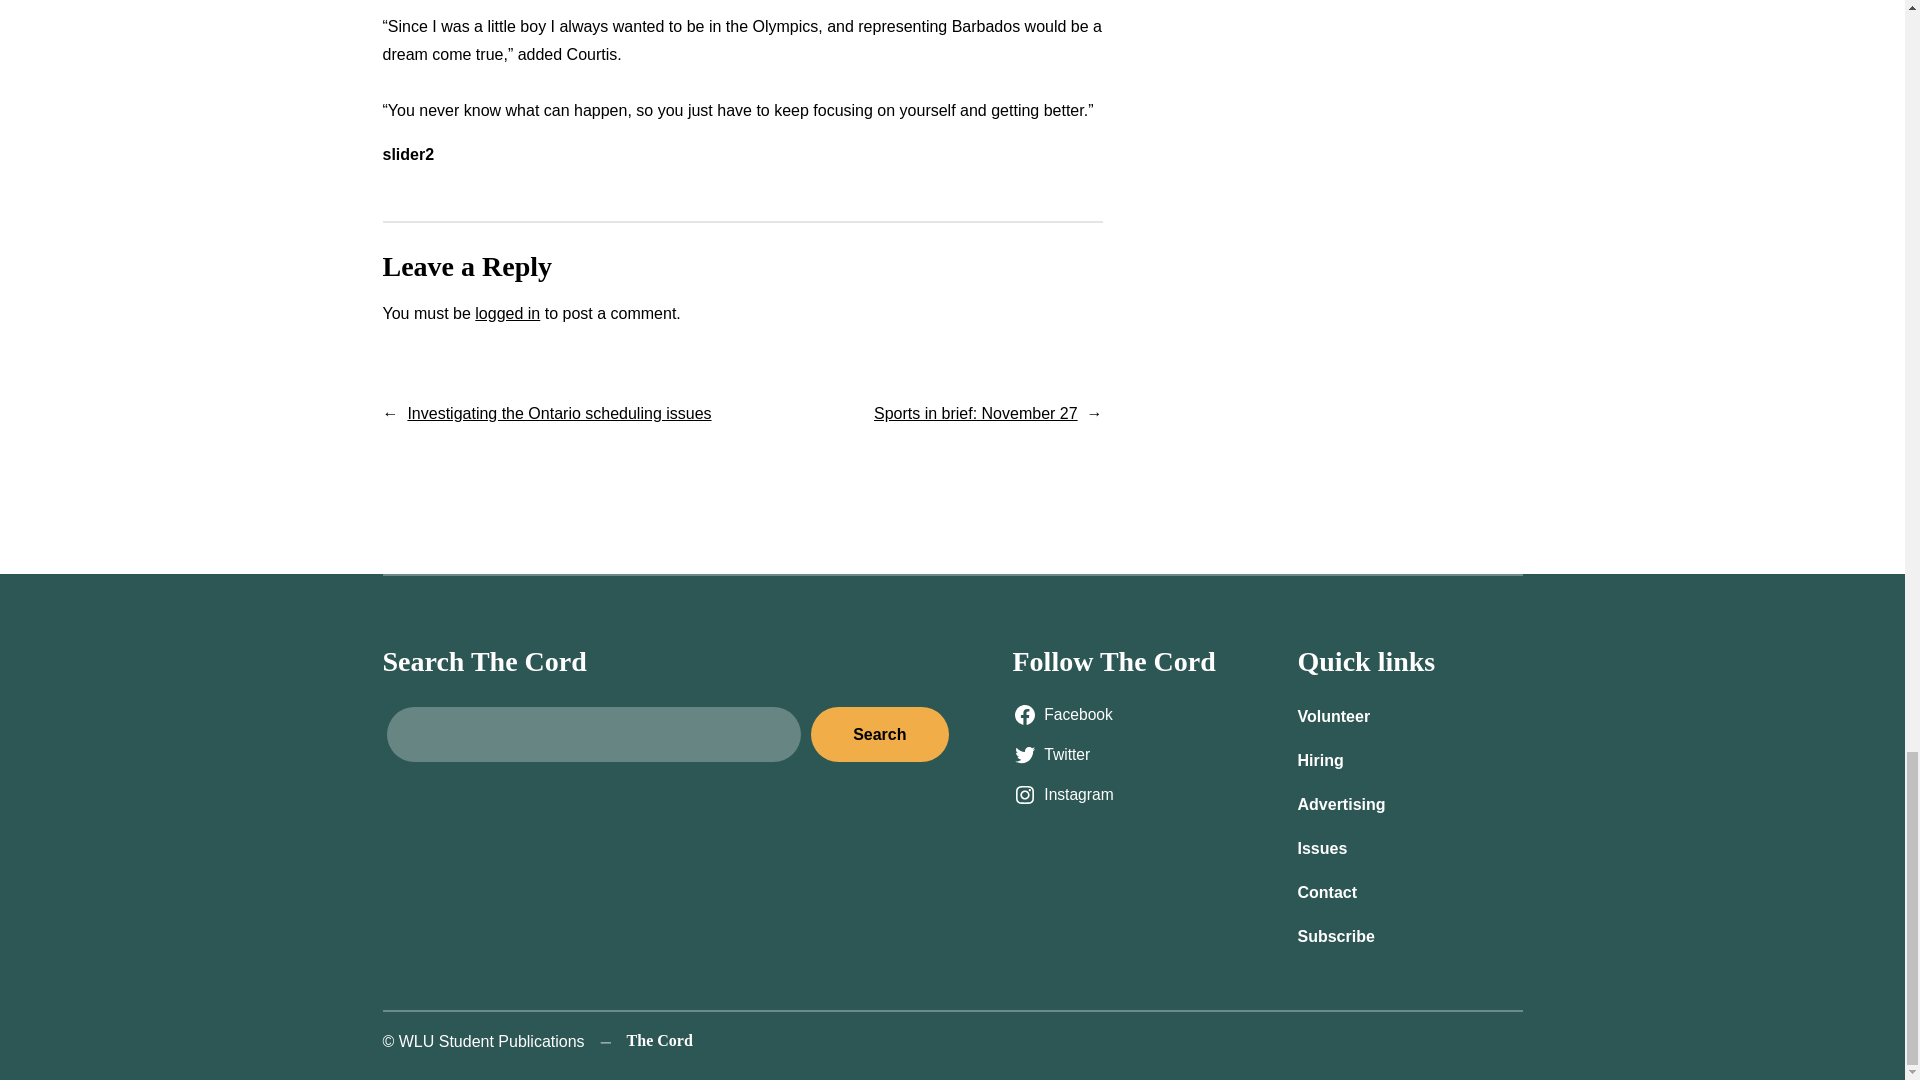  What do you see at coordinates (975, 414) in the screenshot?
I see `Sports in brief: November 27` at bounding box center [975, 414].